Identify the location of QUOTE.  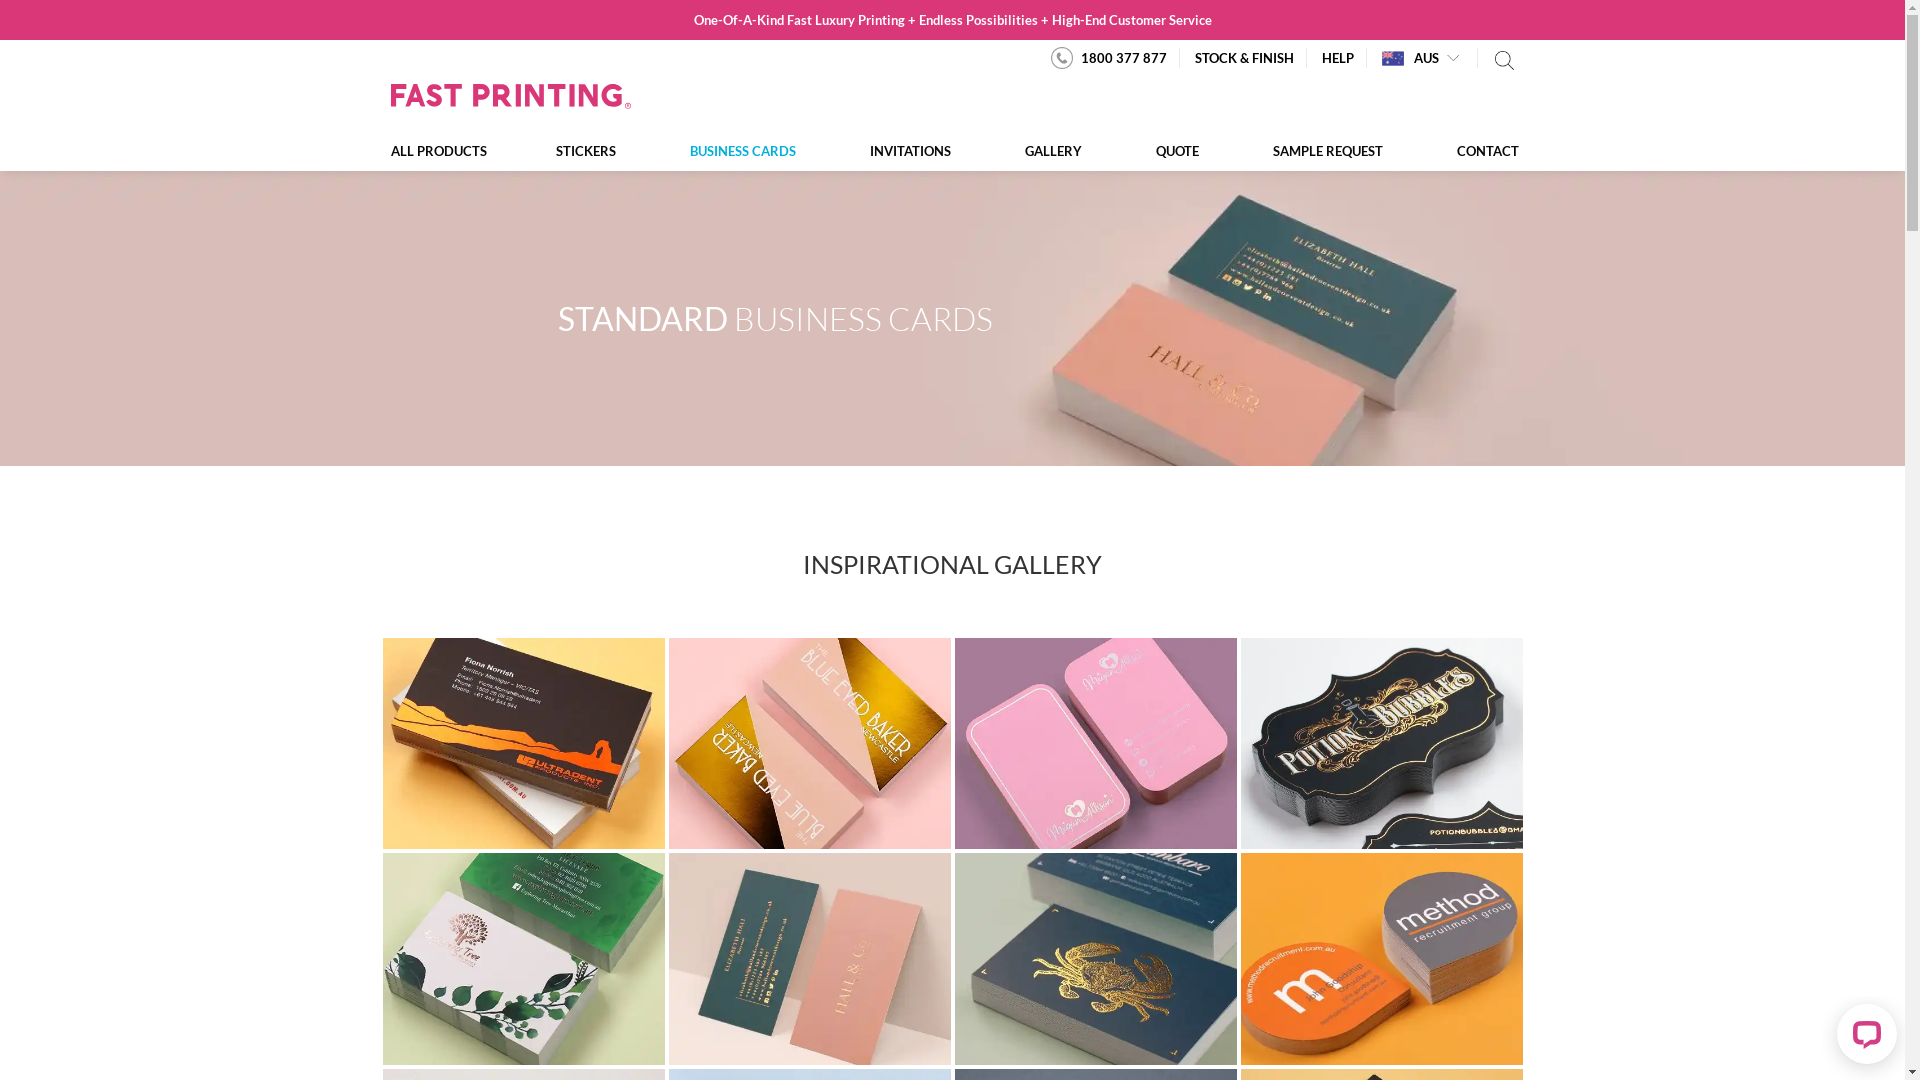
(1176, 151).